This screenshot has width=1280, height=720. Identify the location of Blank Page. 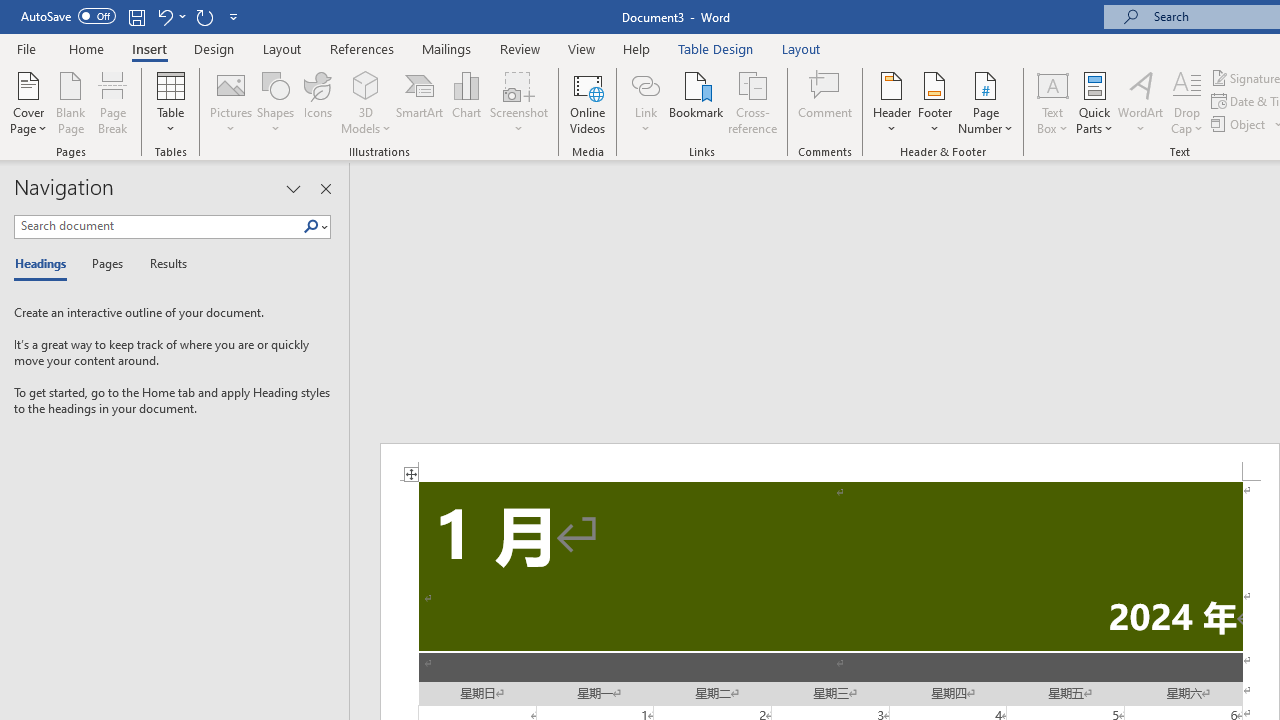
(70, 102).